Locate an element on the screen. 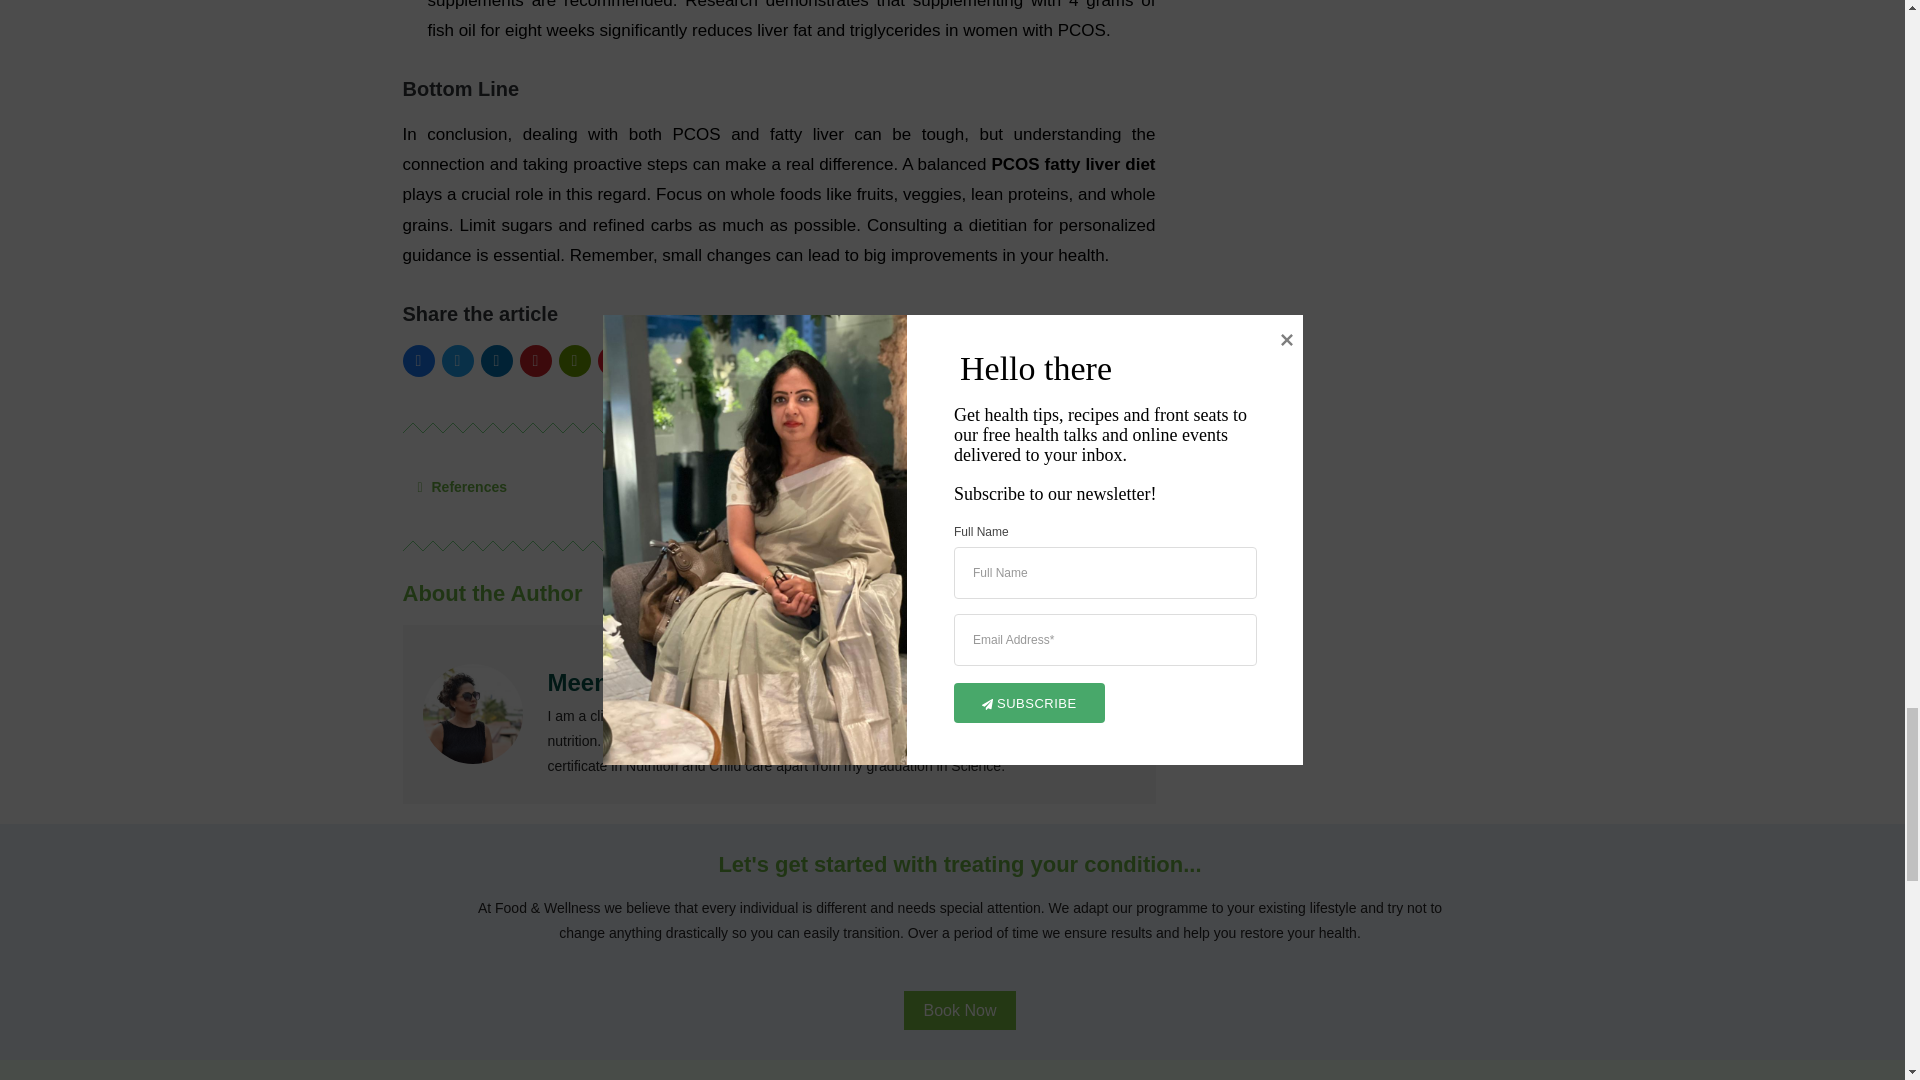 This screenshot has height=1080, width=1920. Convert to PDF is located at coordinates (613, 360).